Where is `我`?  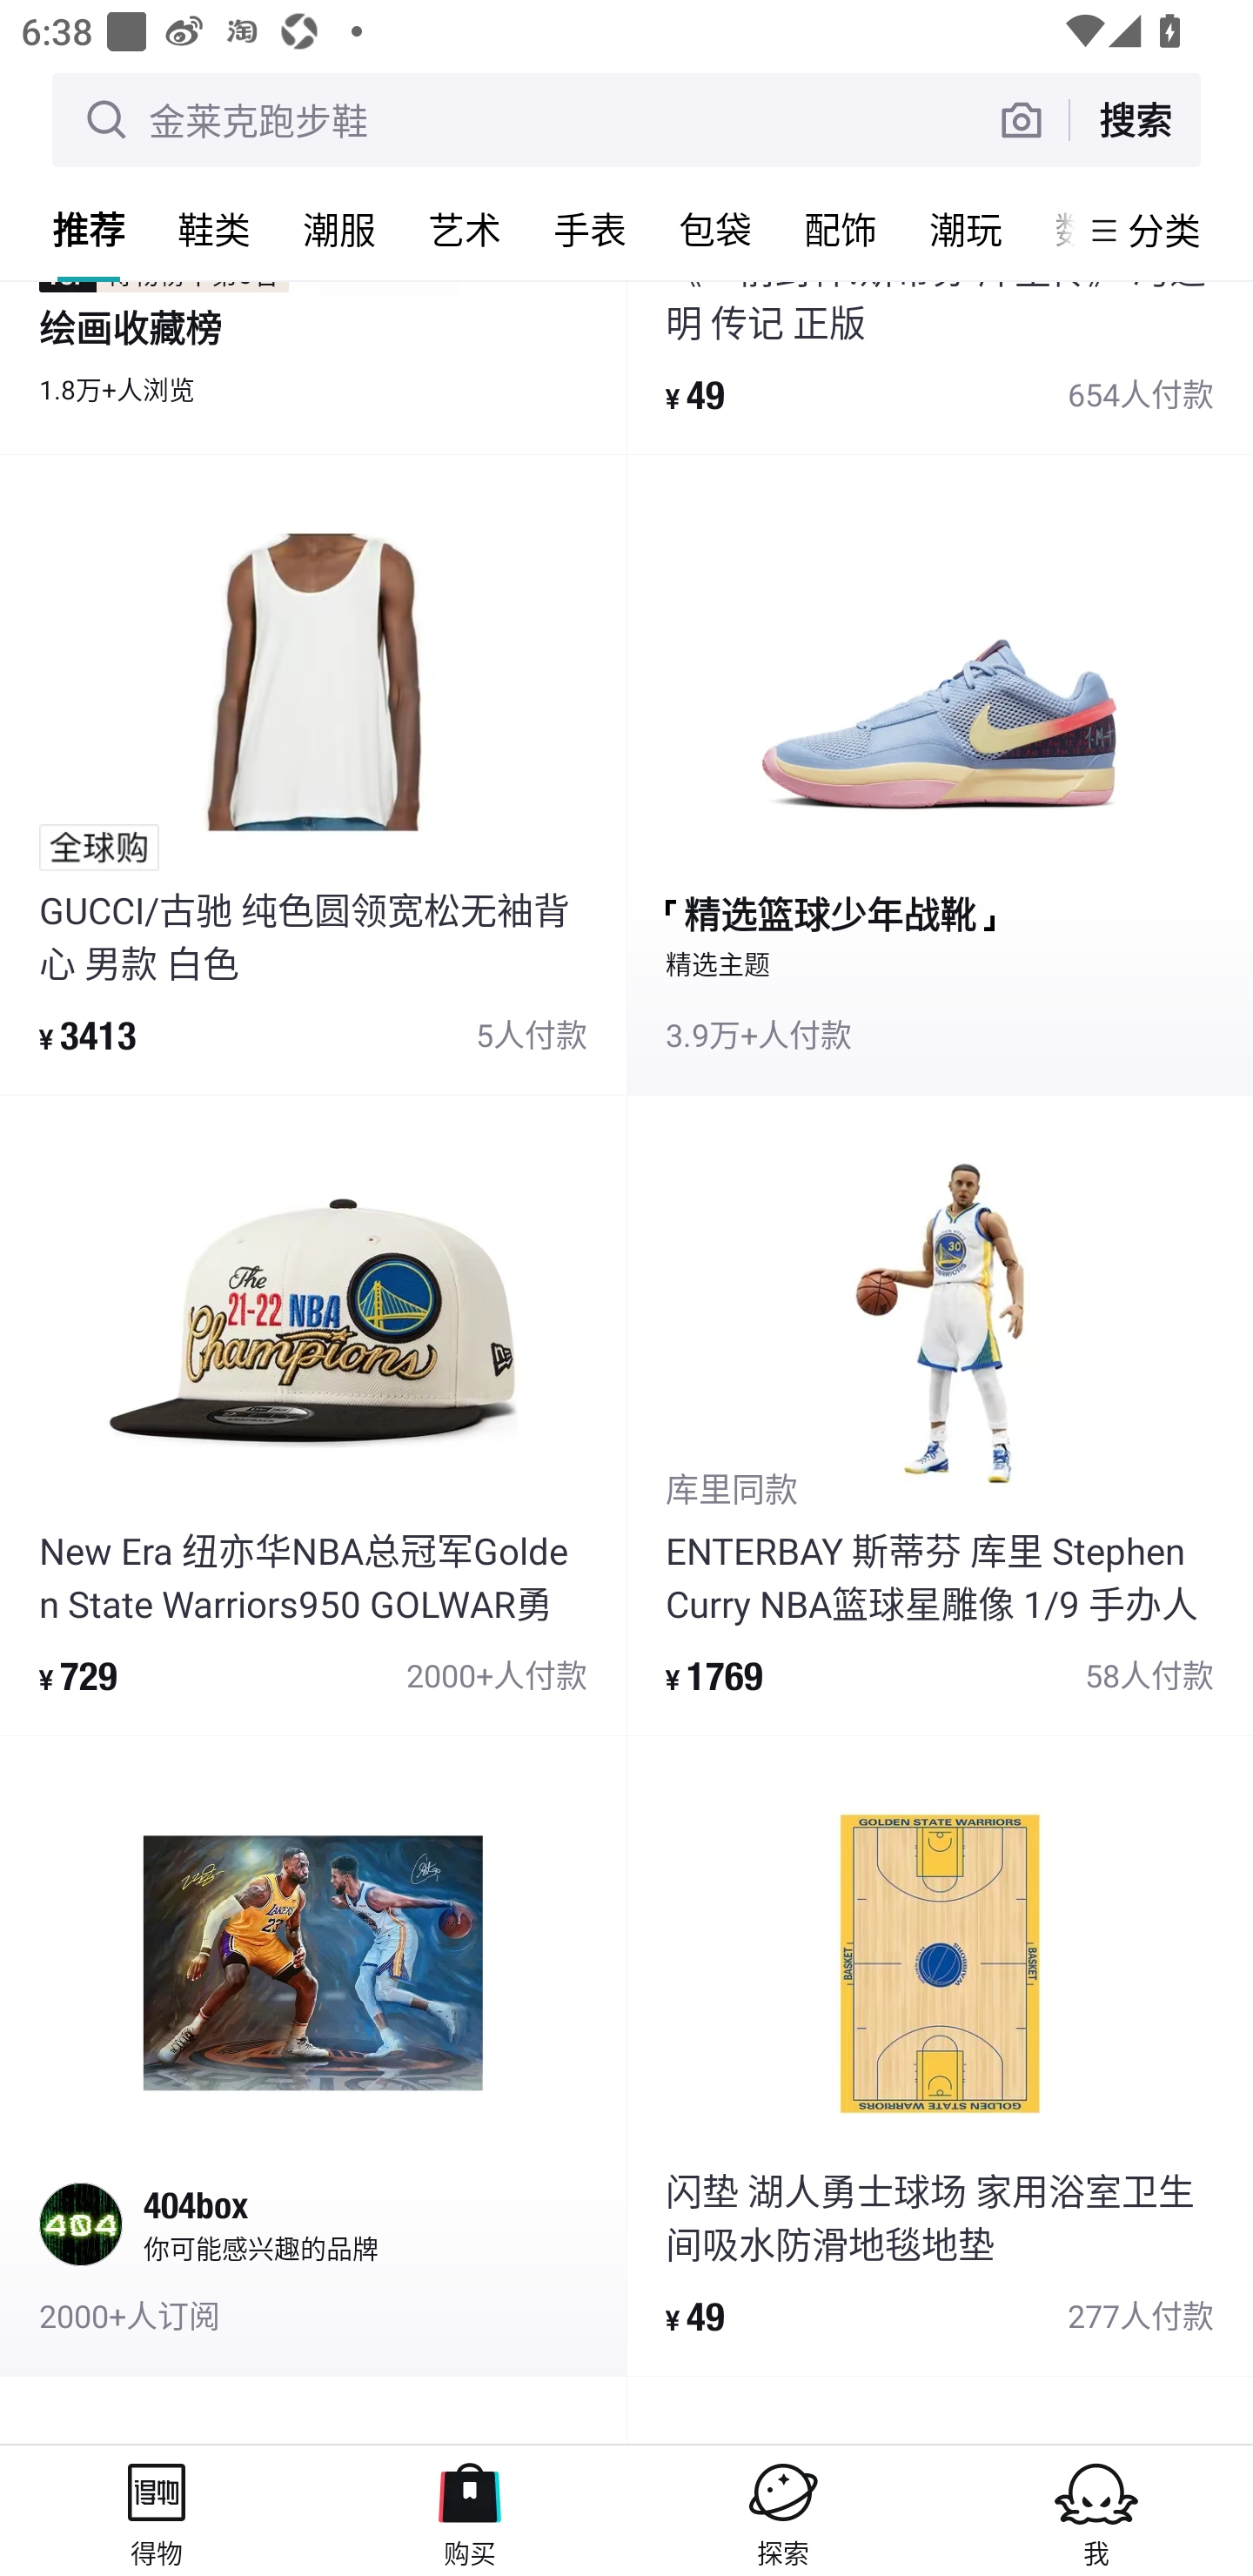
我 is located at coordinates (1096, 2510).